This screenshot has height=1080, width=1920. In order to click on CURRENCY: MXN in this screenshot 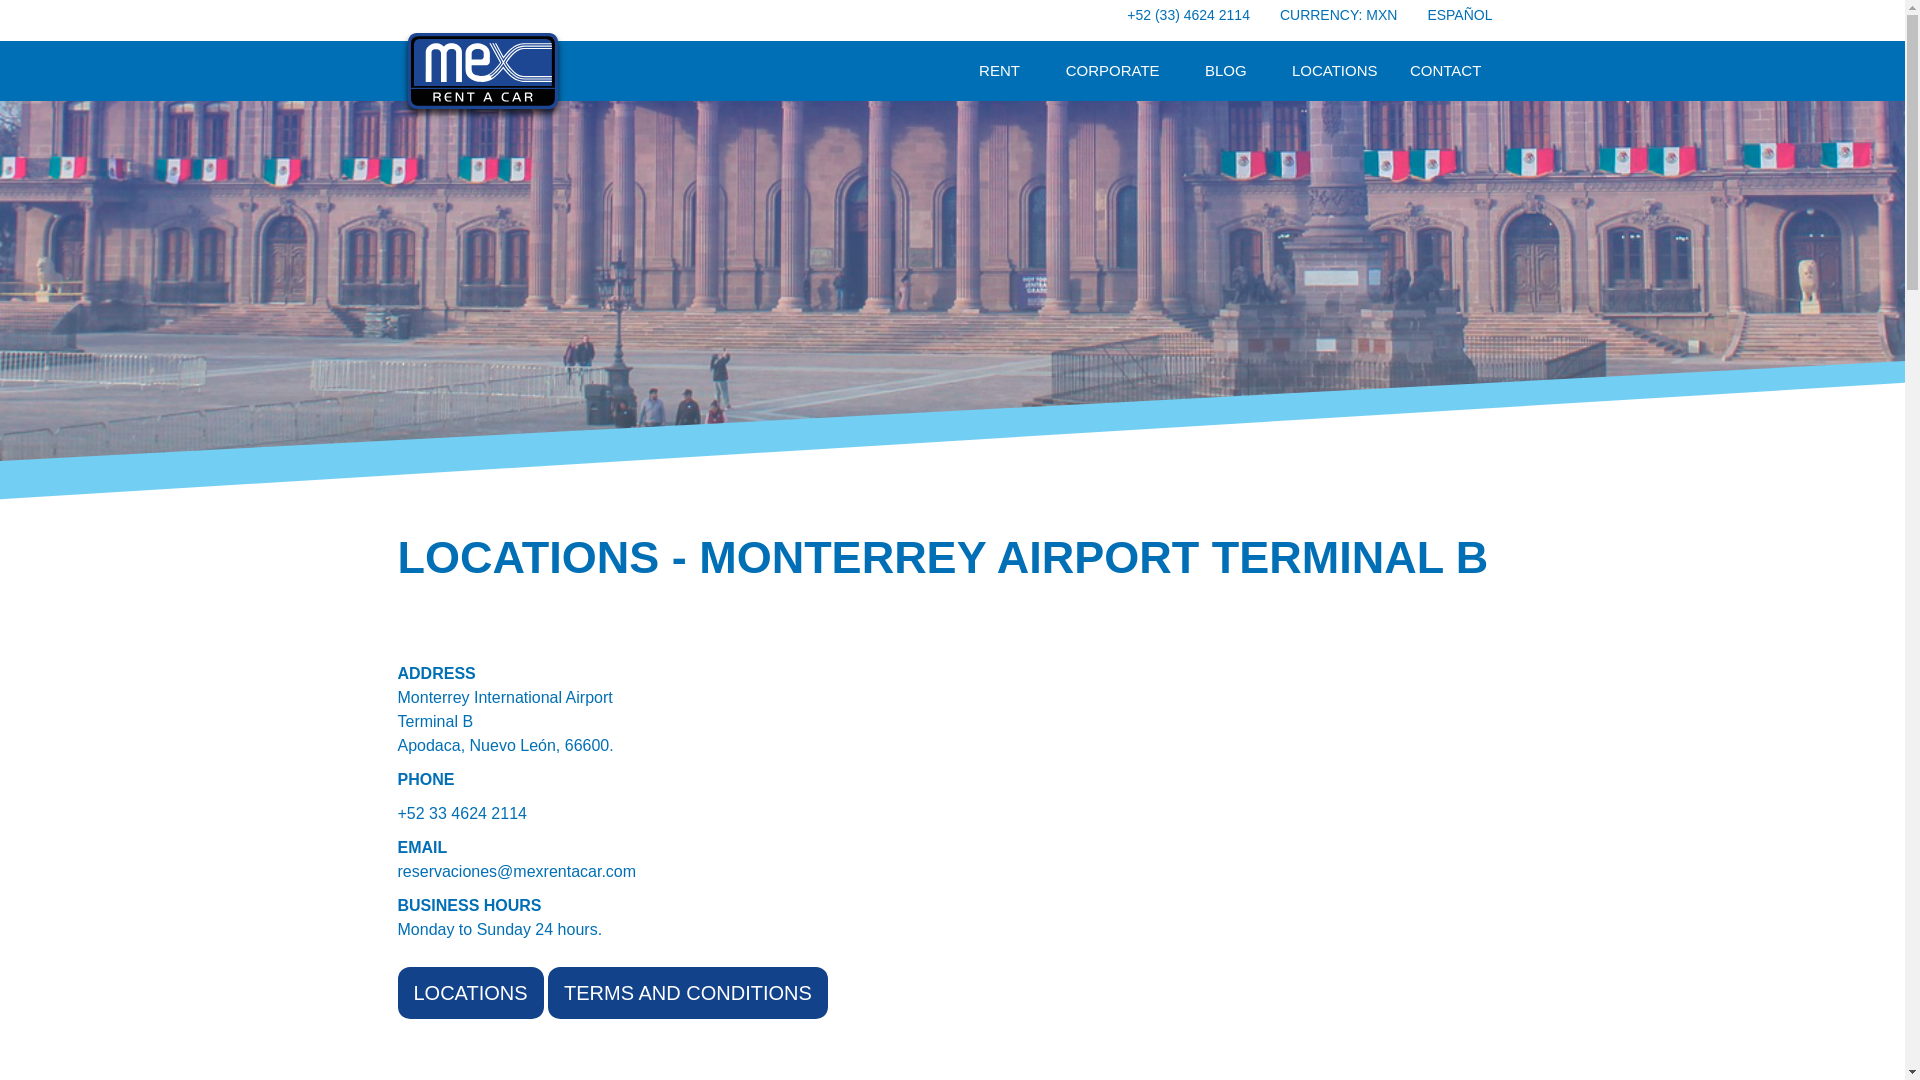, I will do `click(1338, 15)`.